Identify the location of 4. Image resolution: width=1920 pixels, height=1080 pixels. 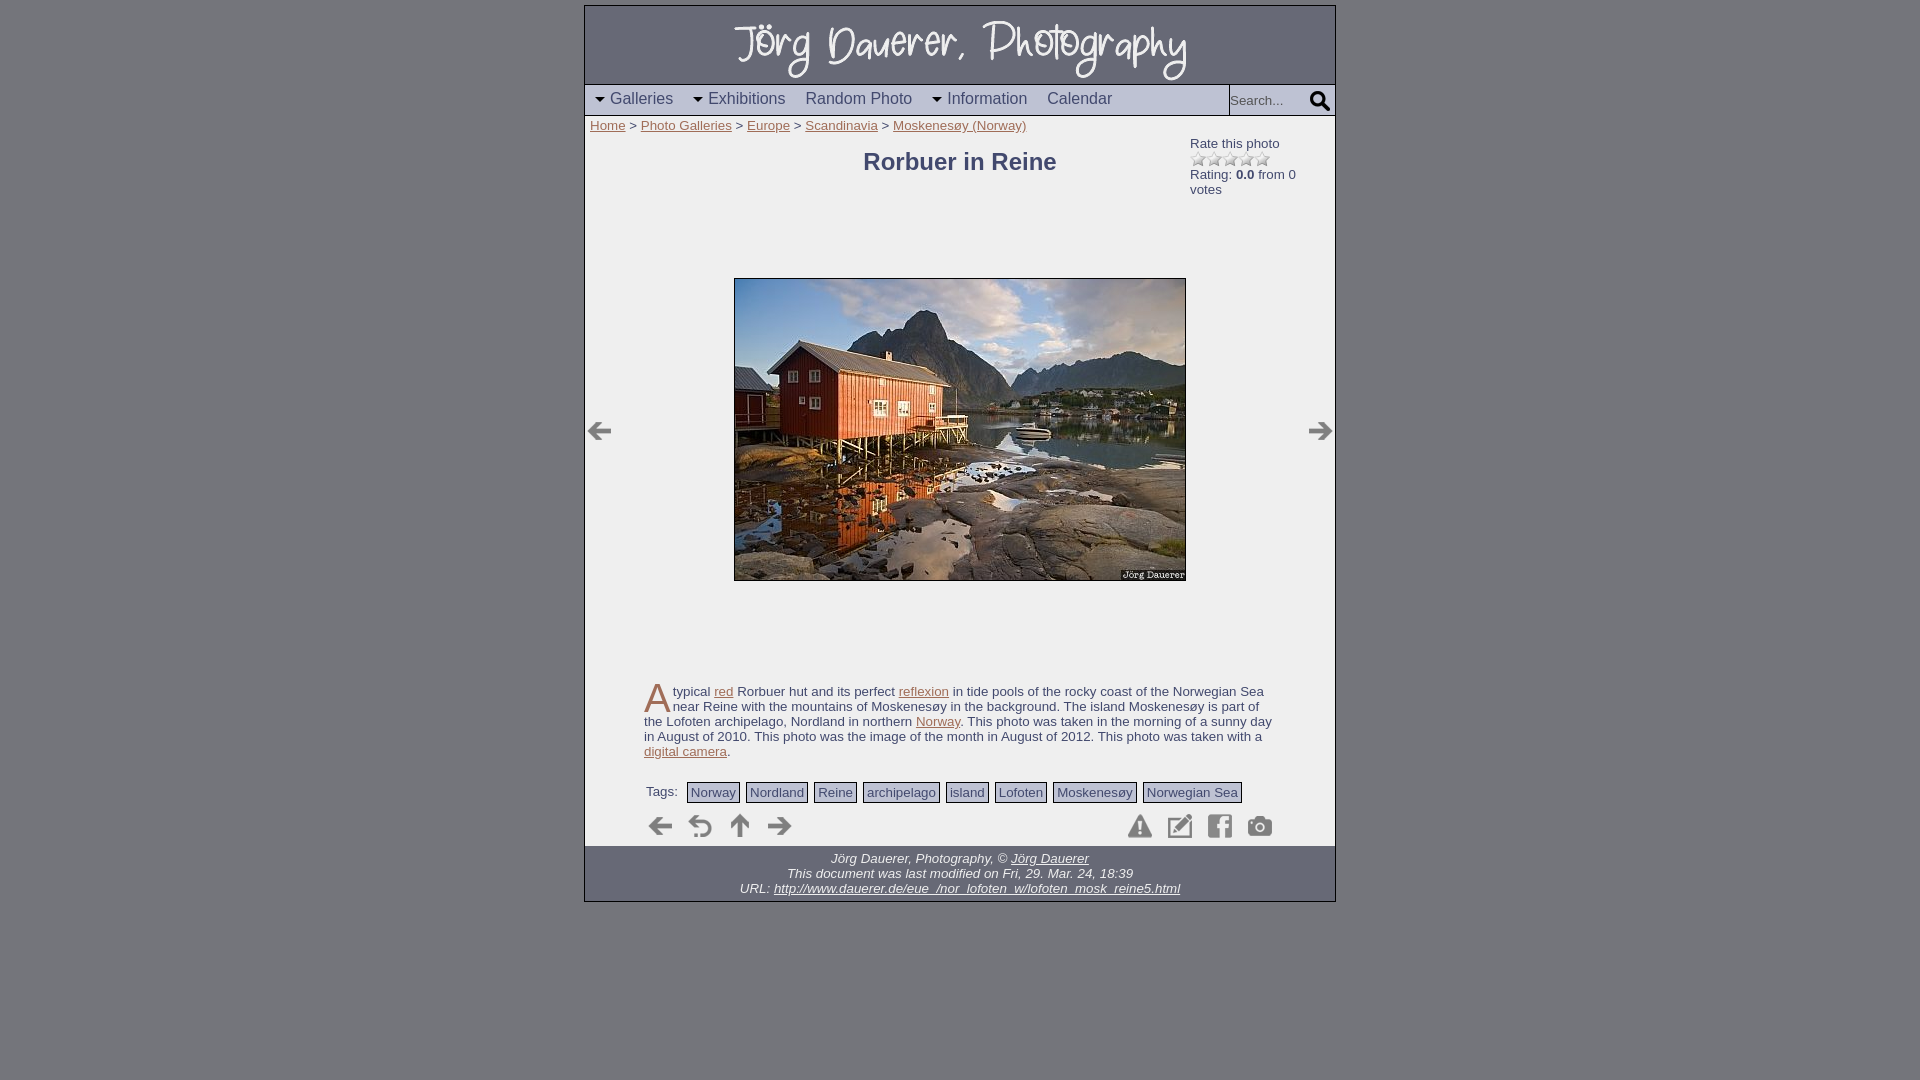
(1246, 159).